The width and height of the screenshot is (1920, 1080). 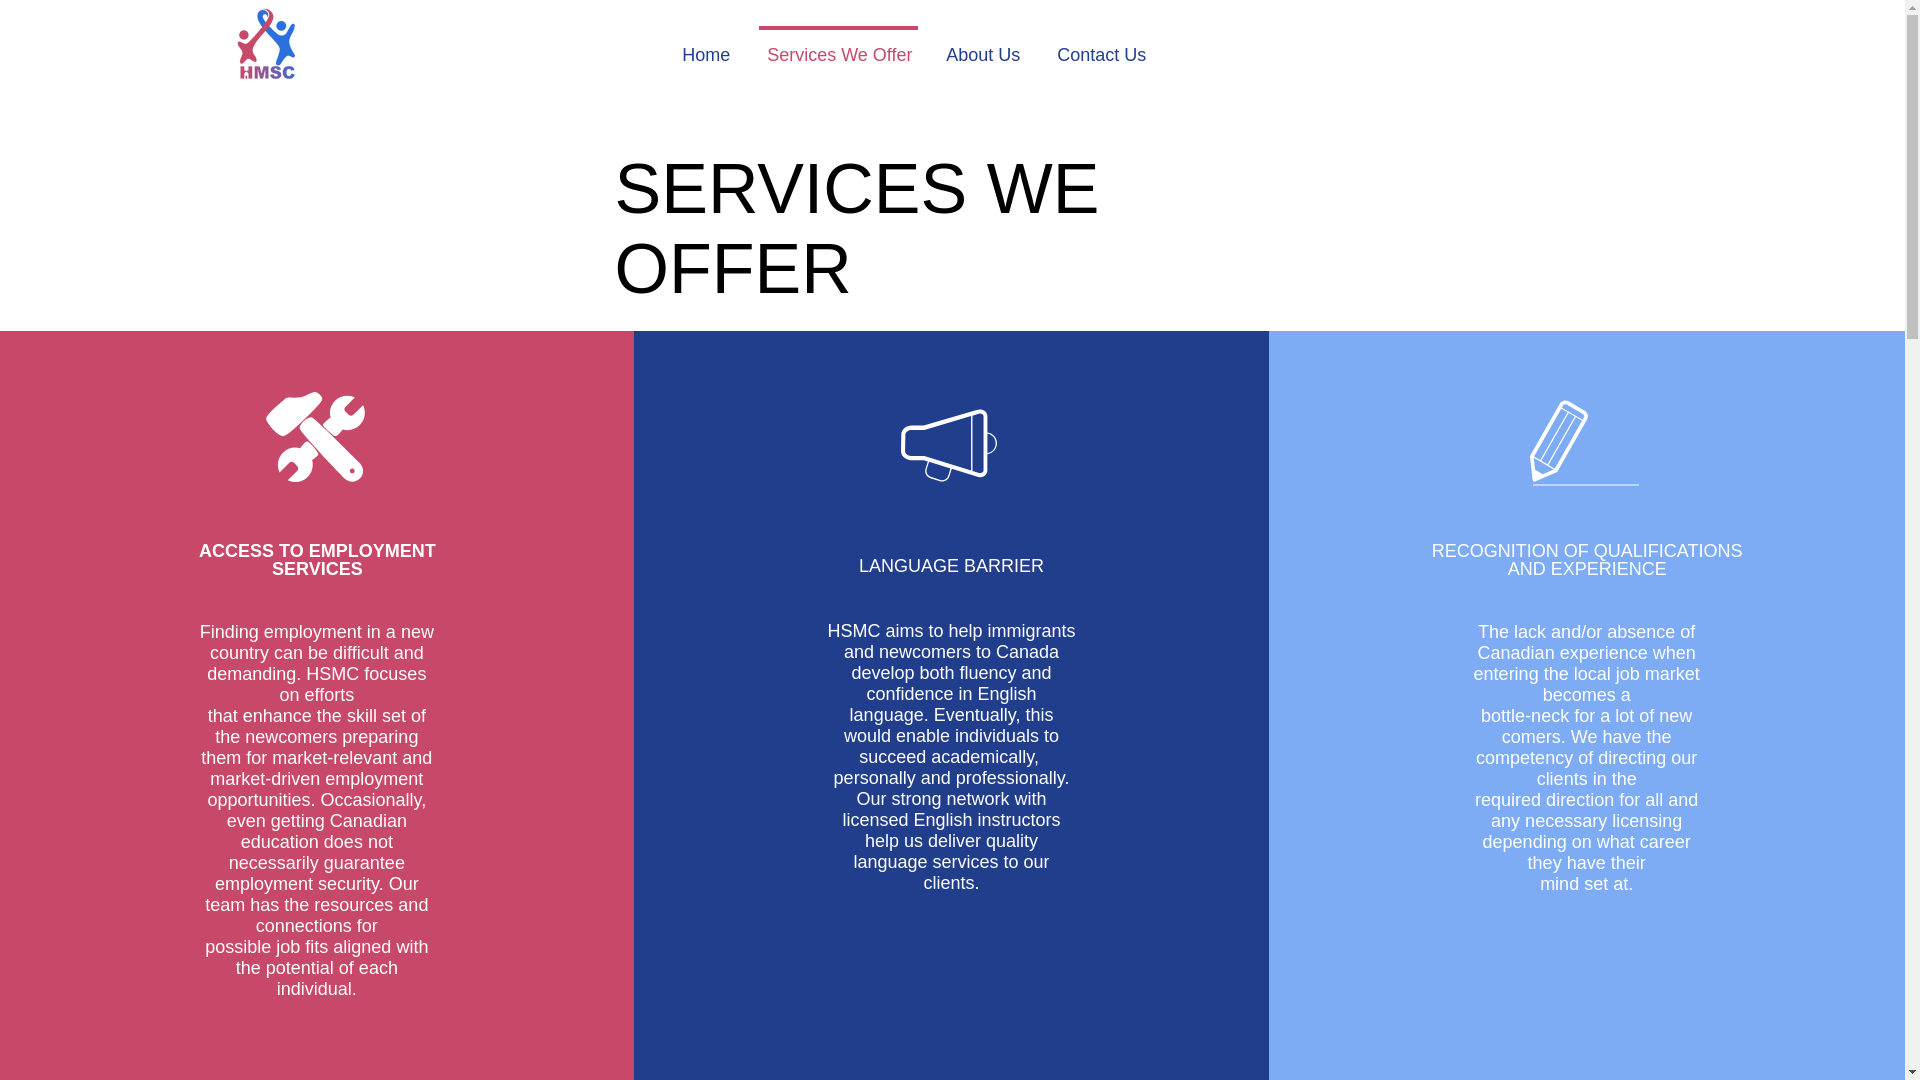 I want to click on Contact Us, so click(x=1100, y=45).